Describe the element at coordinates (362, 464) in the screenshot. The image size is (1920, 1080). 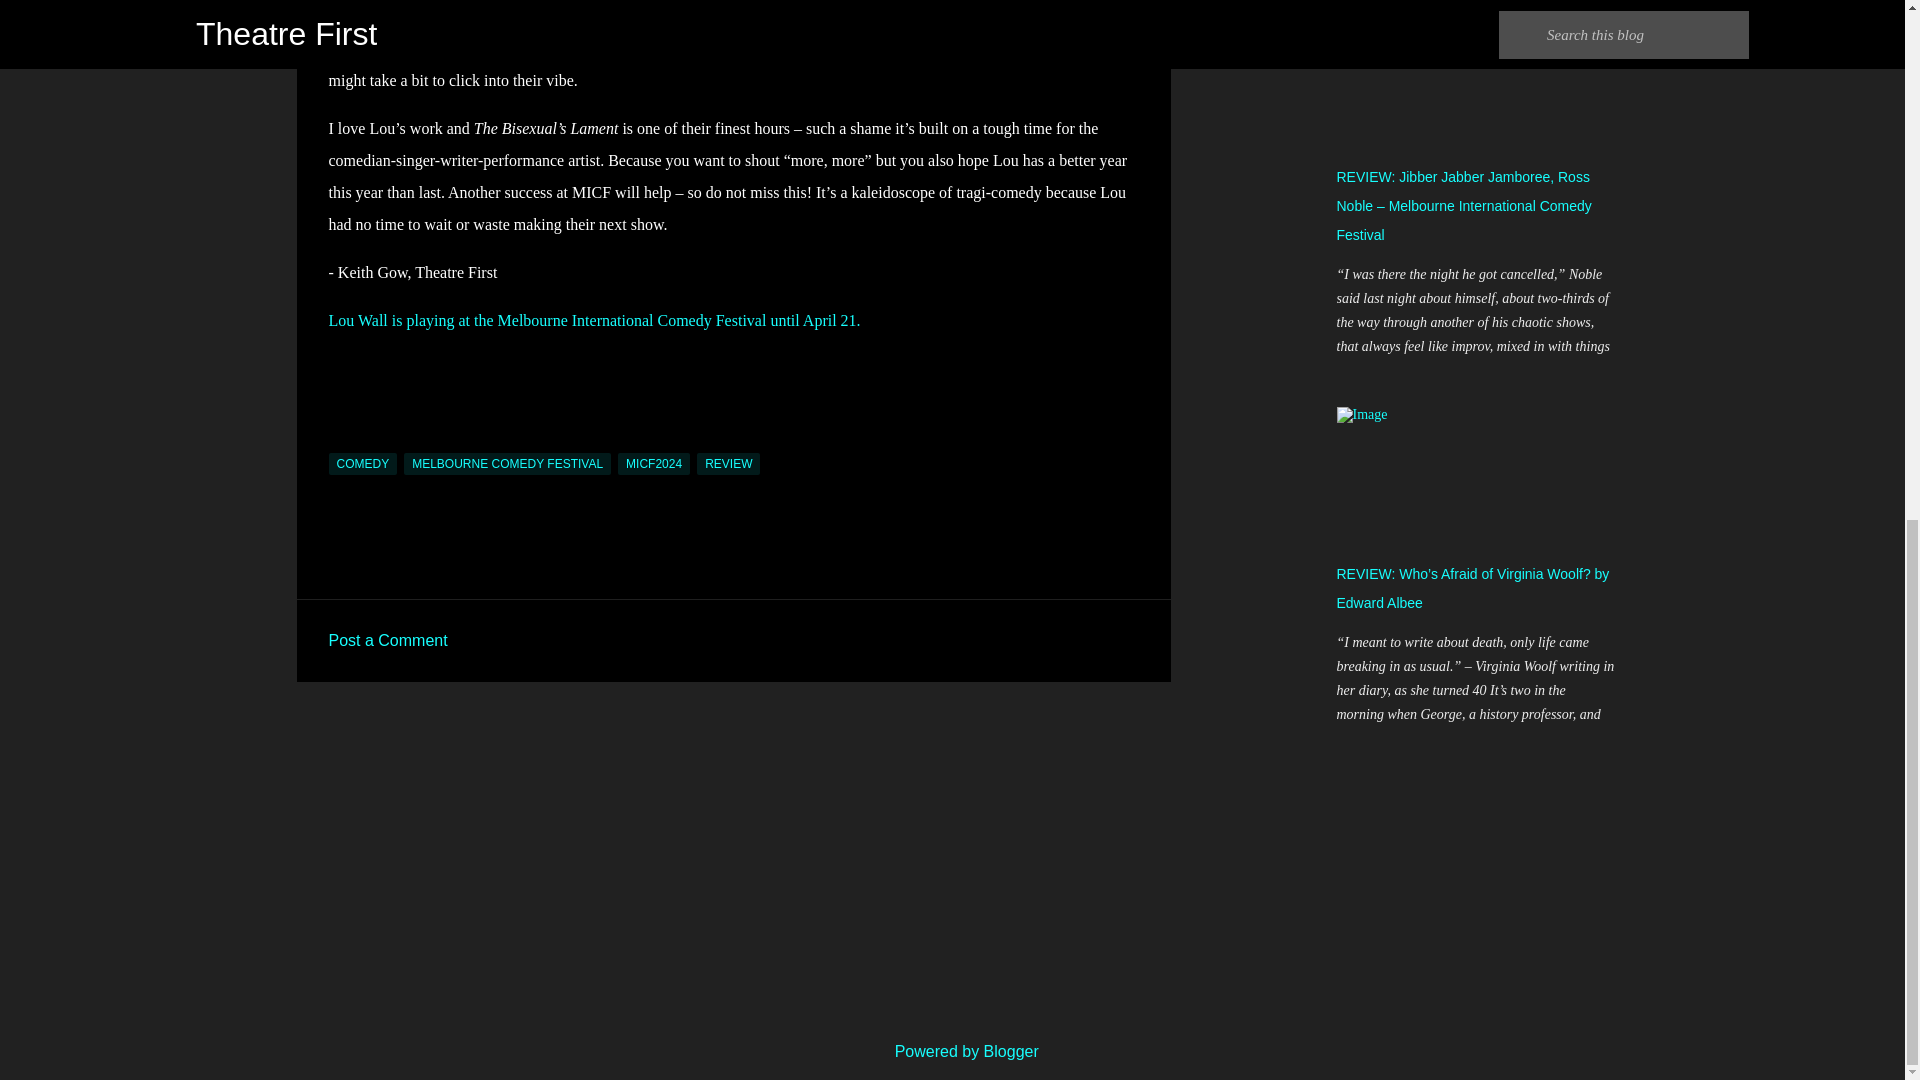
I see `COMEDY` at that location.